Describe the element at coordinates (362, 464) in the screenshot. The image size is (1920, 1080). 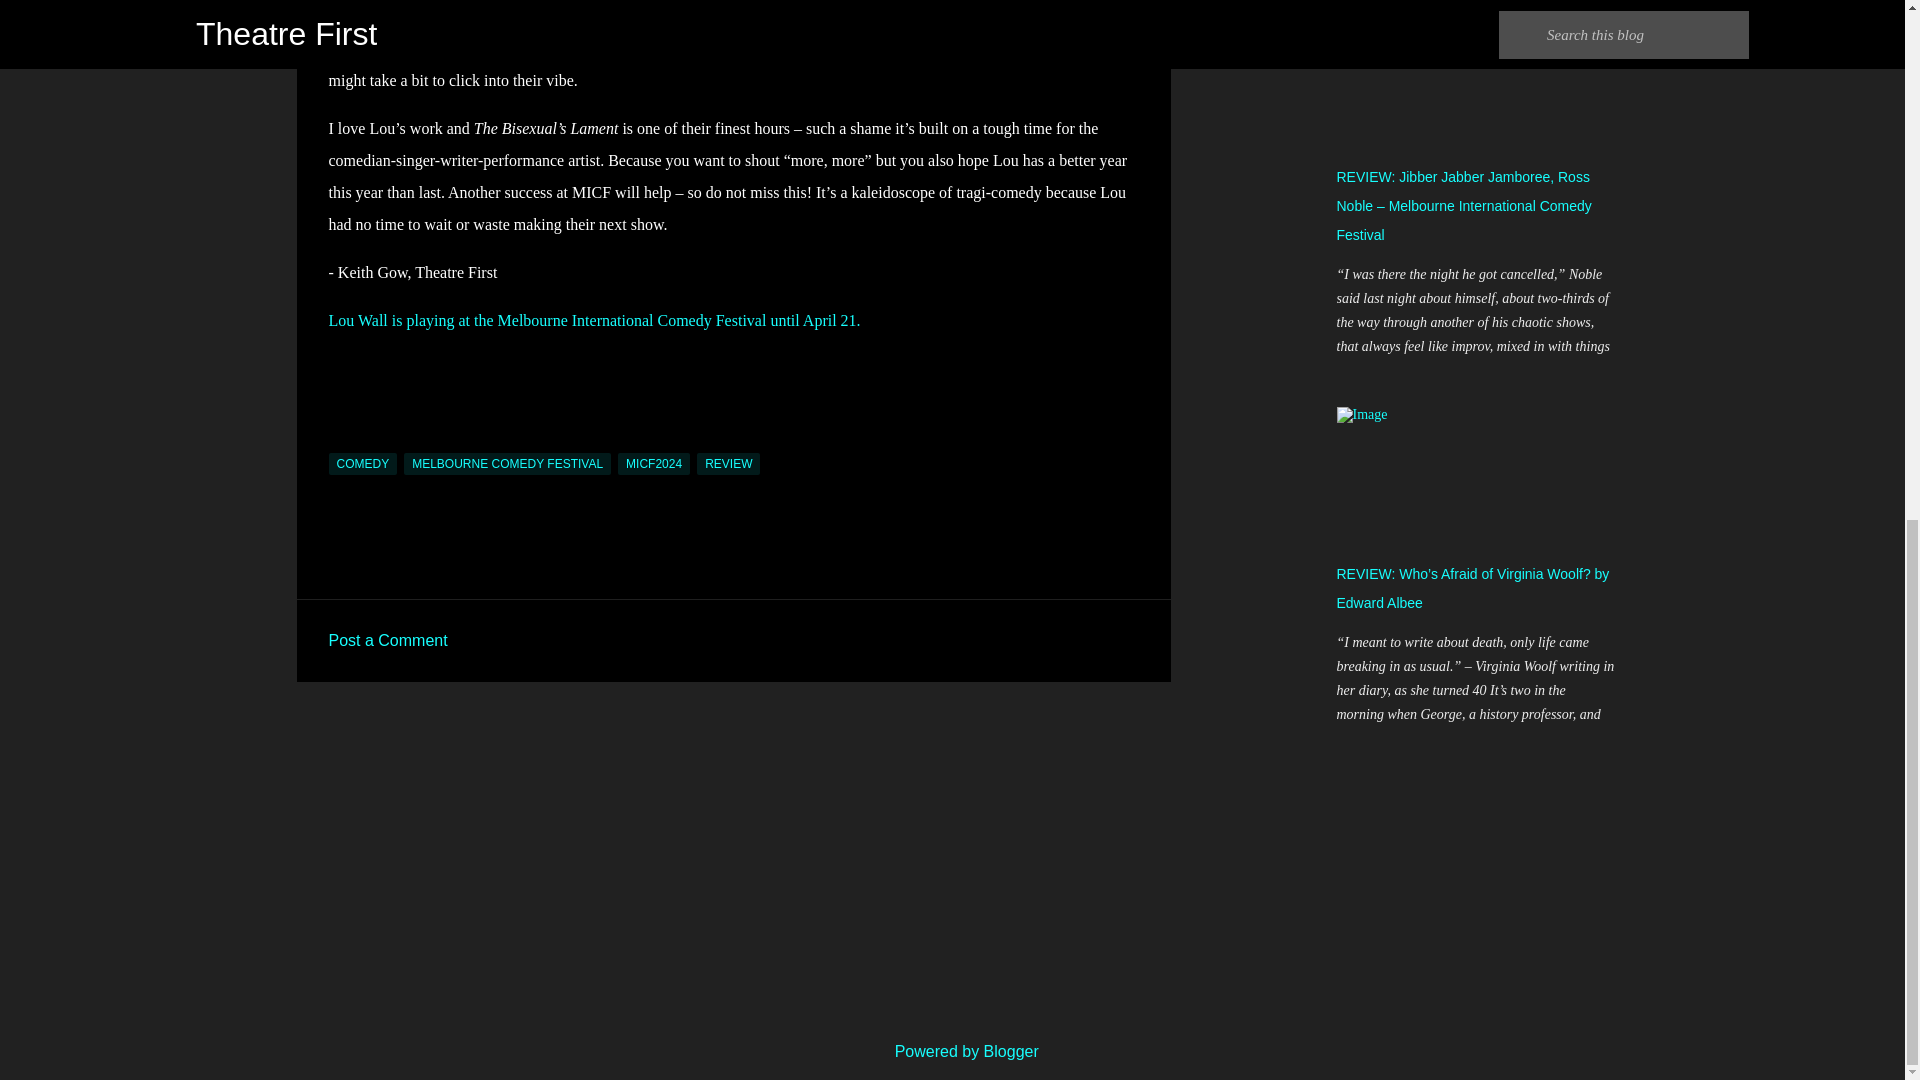
I see `COMEDY` at that location.